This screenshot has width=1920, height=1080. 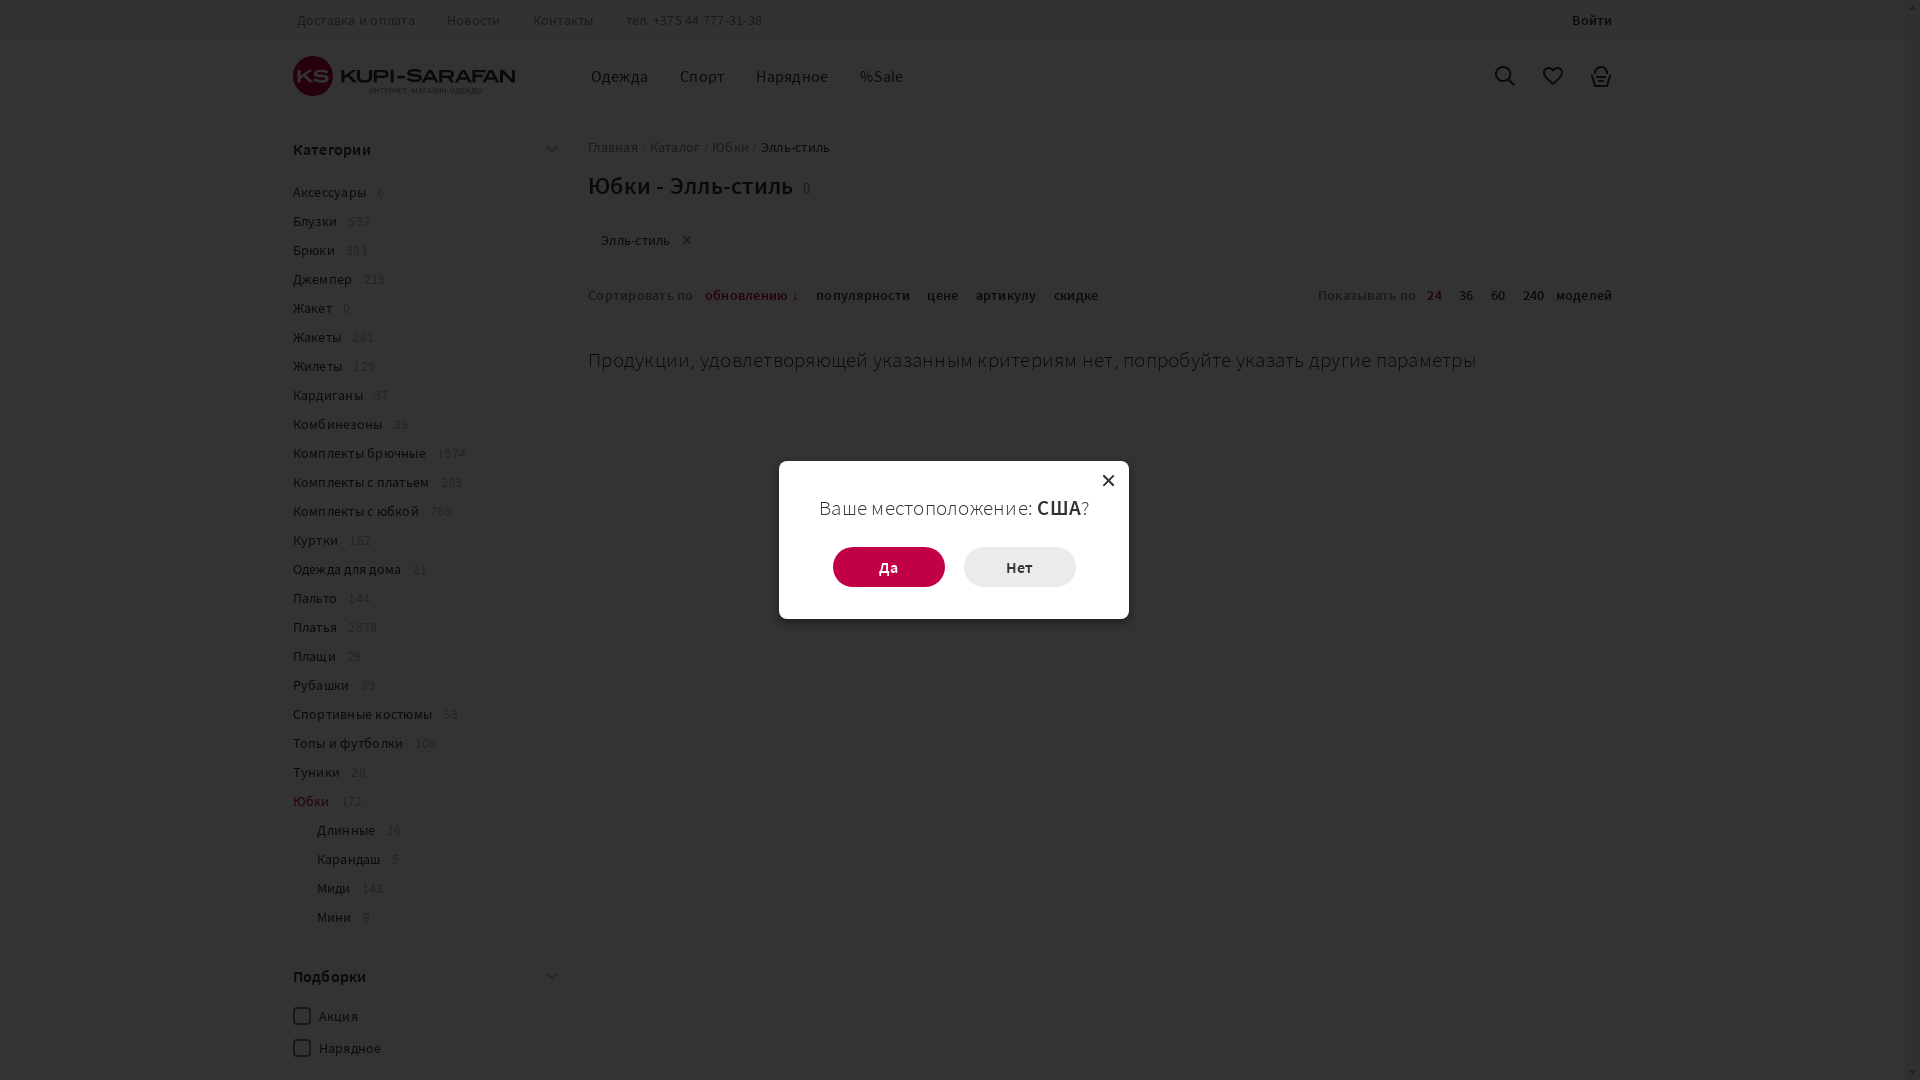 I want to click on 240, so click(x=1534, y=295).